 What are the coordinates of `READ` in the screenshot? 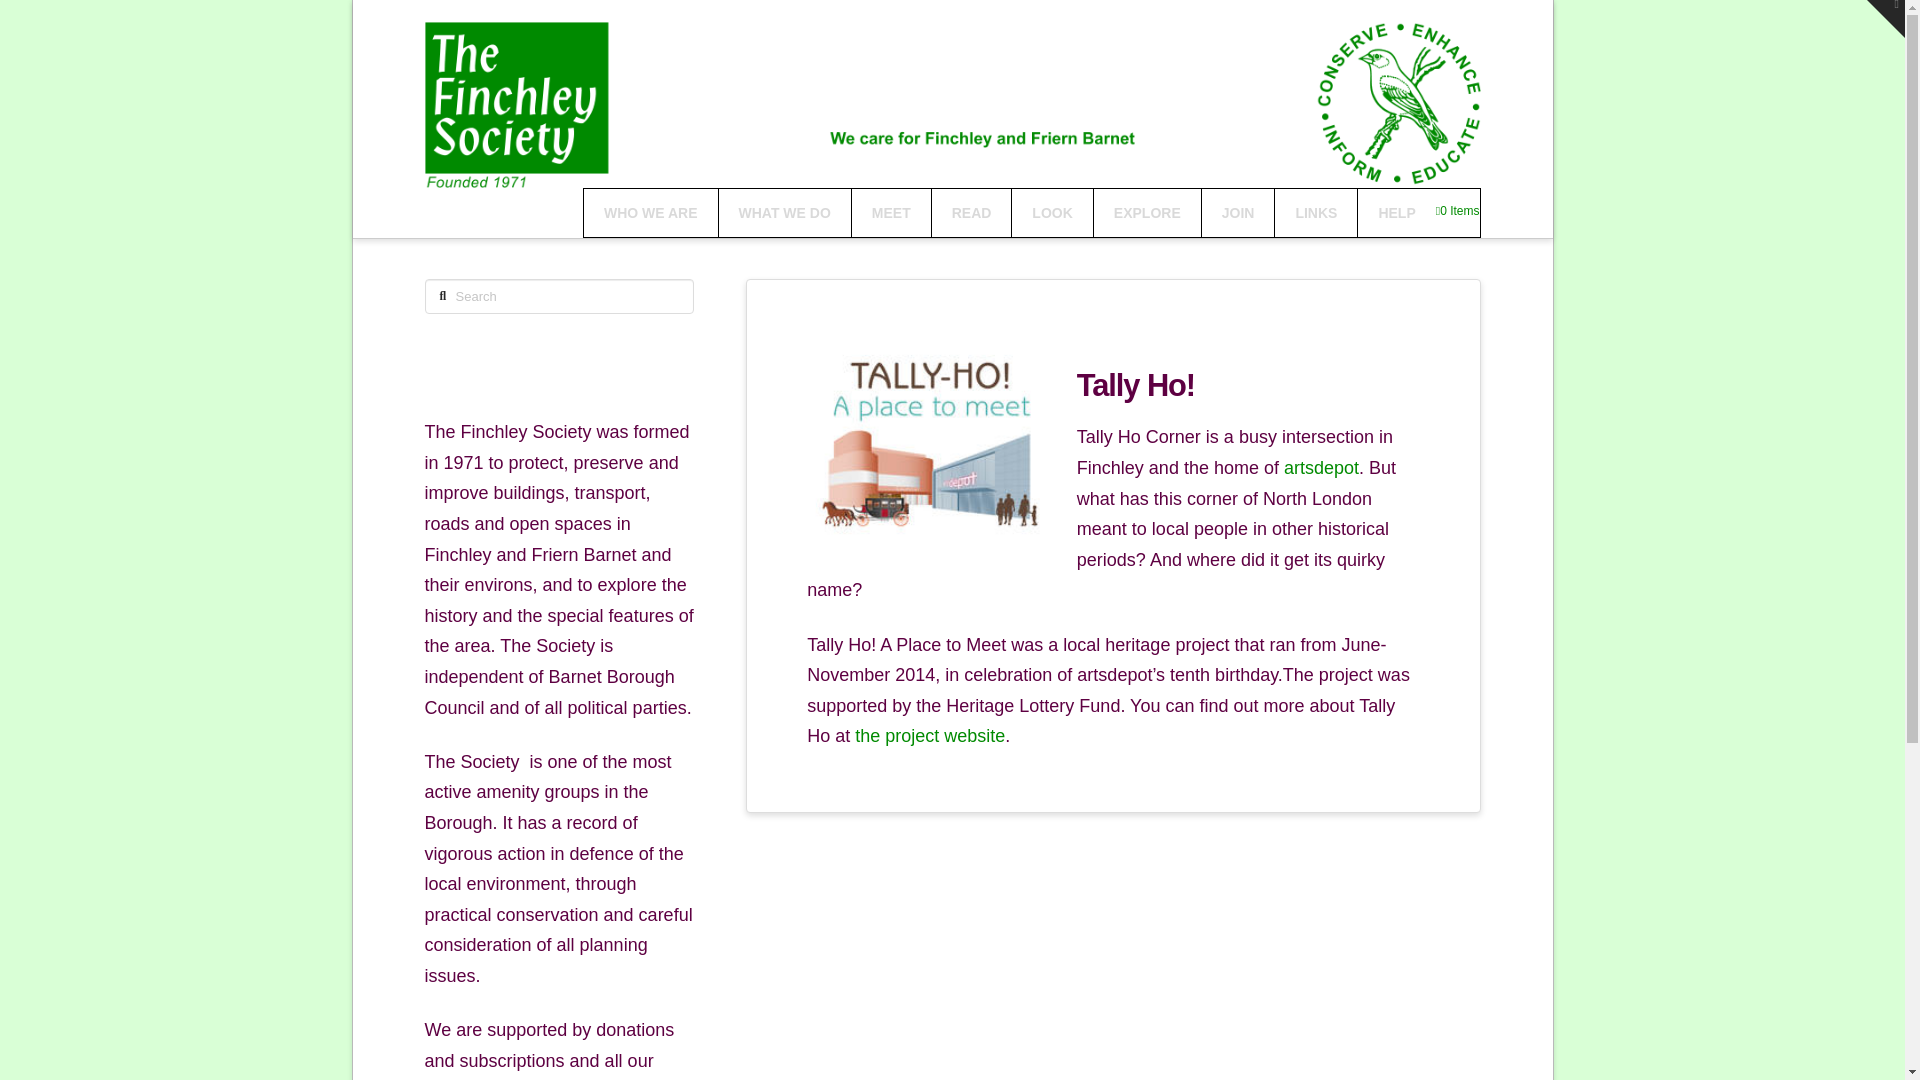 It's located at (971, 212).